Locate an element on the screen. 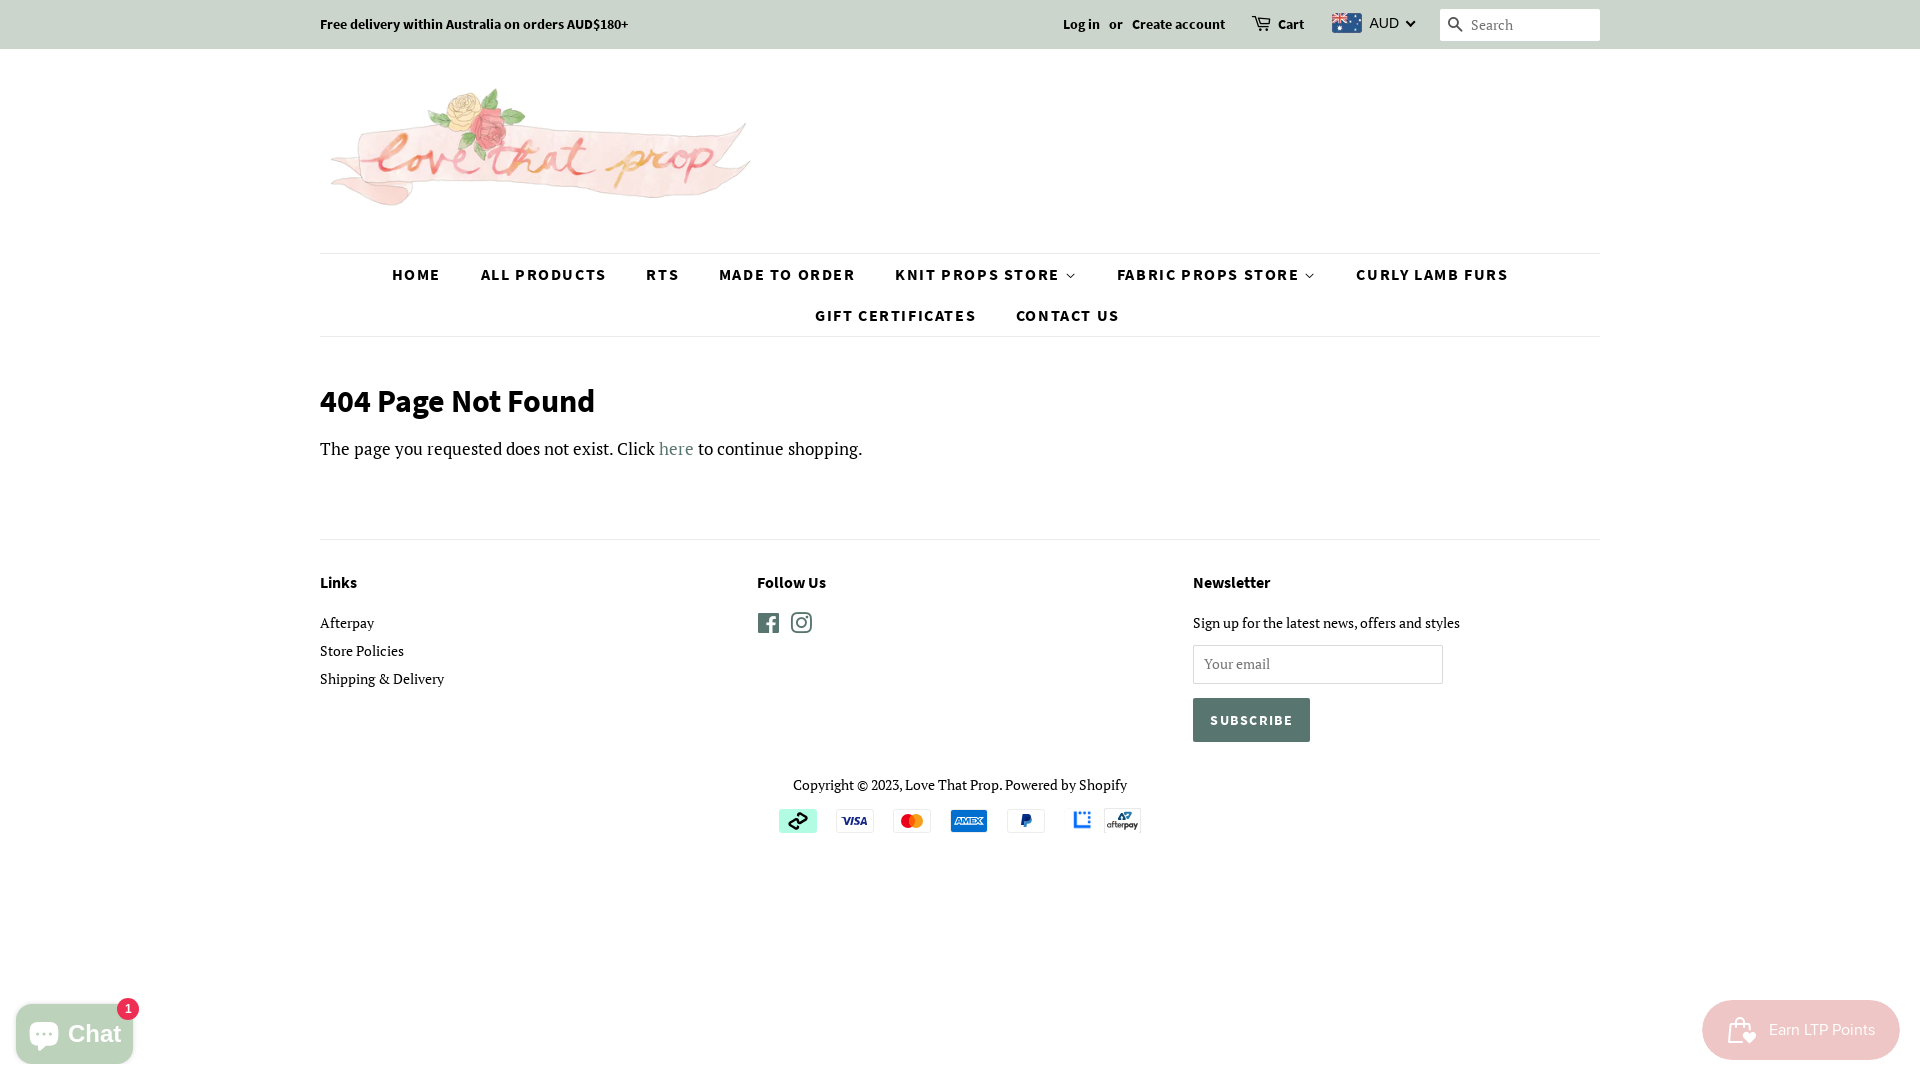  CONTACT US is located at coordinates (1060, 316).